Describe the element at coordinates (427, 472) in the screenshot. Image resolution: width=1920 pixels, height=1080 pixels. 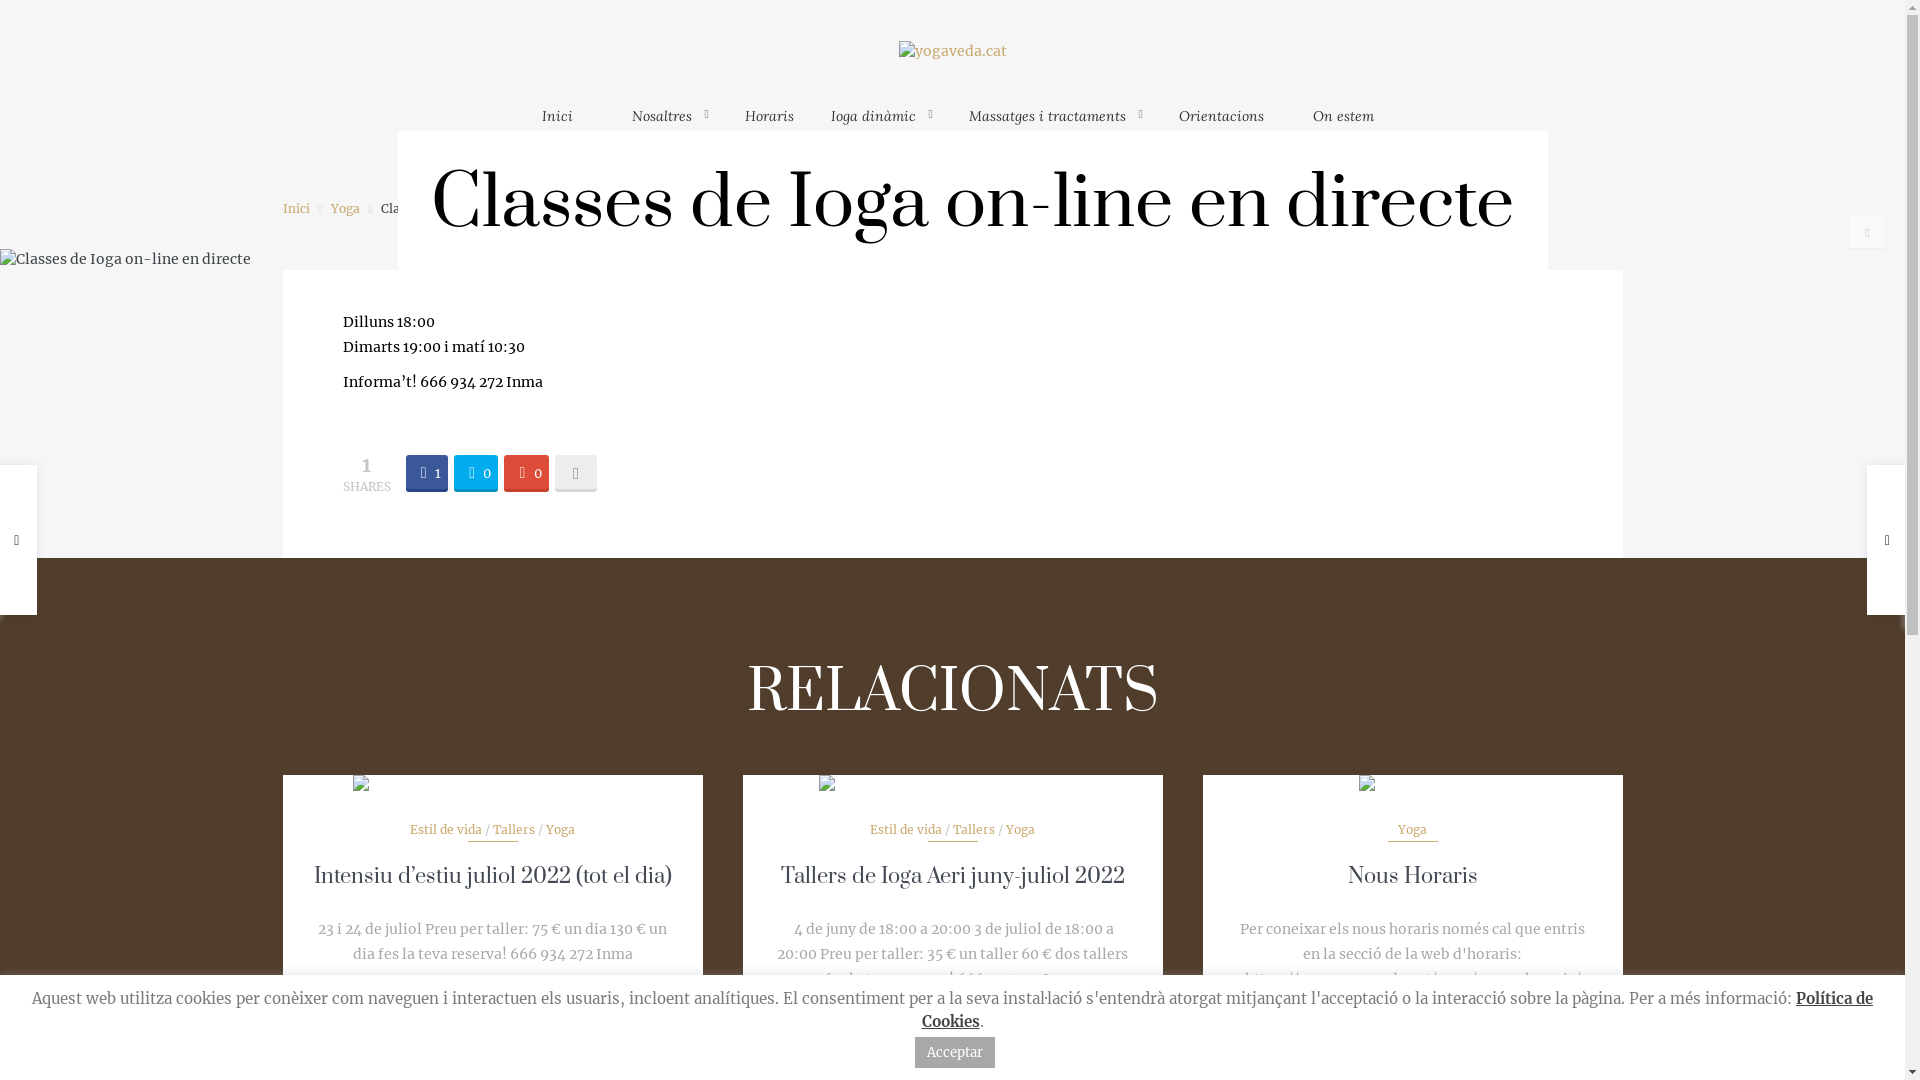
I see `1` at that location.